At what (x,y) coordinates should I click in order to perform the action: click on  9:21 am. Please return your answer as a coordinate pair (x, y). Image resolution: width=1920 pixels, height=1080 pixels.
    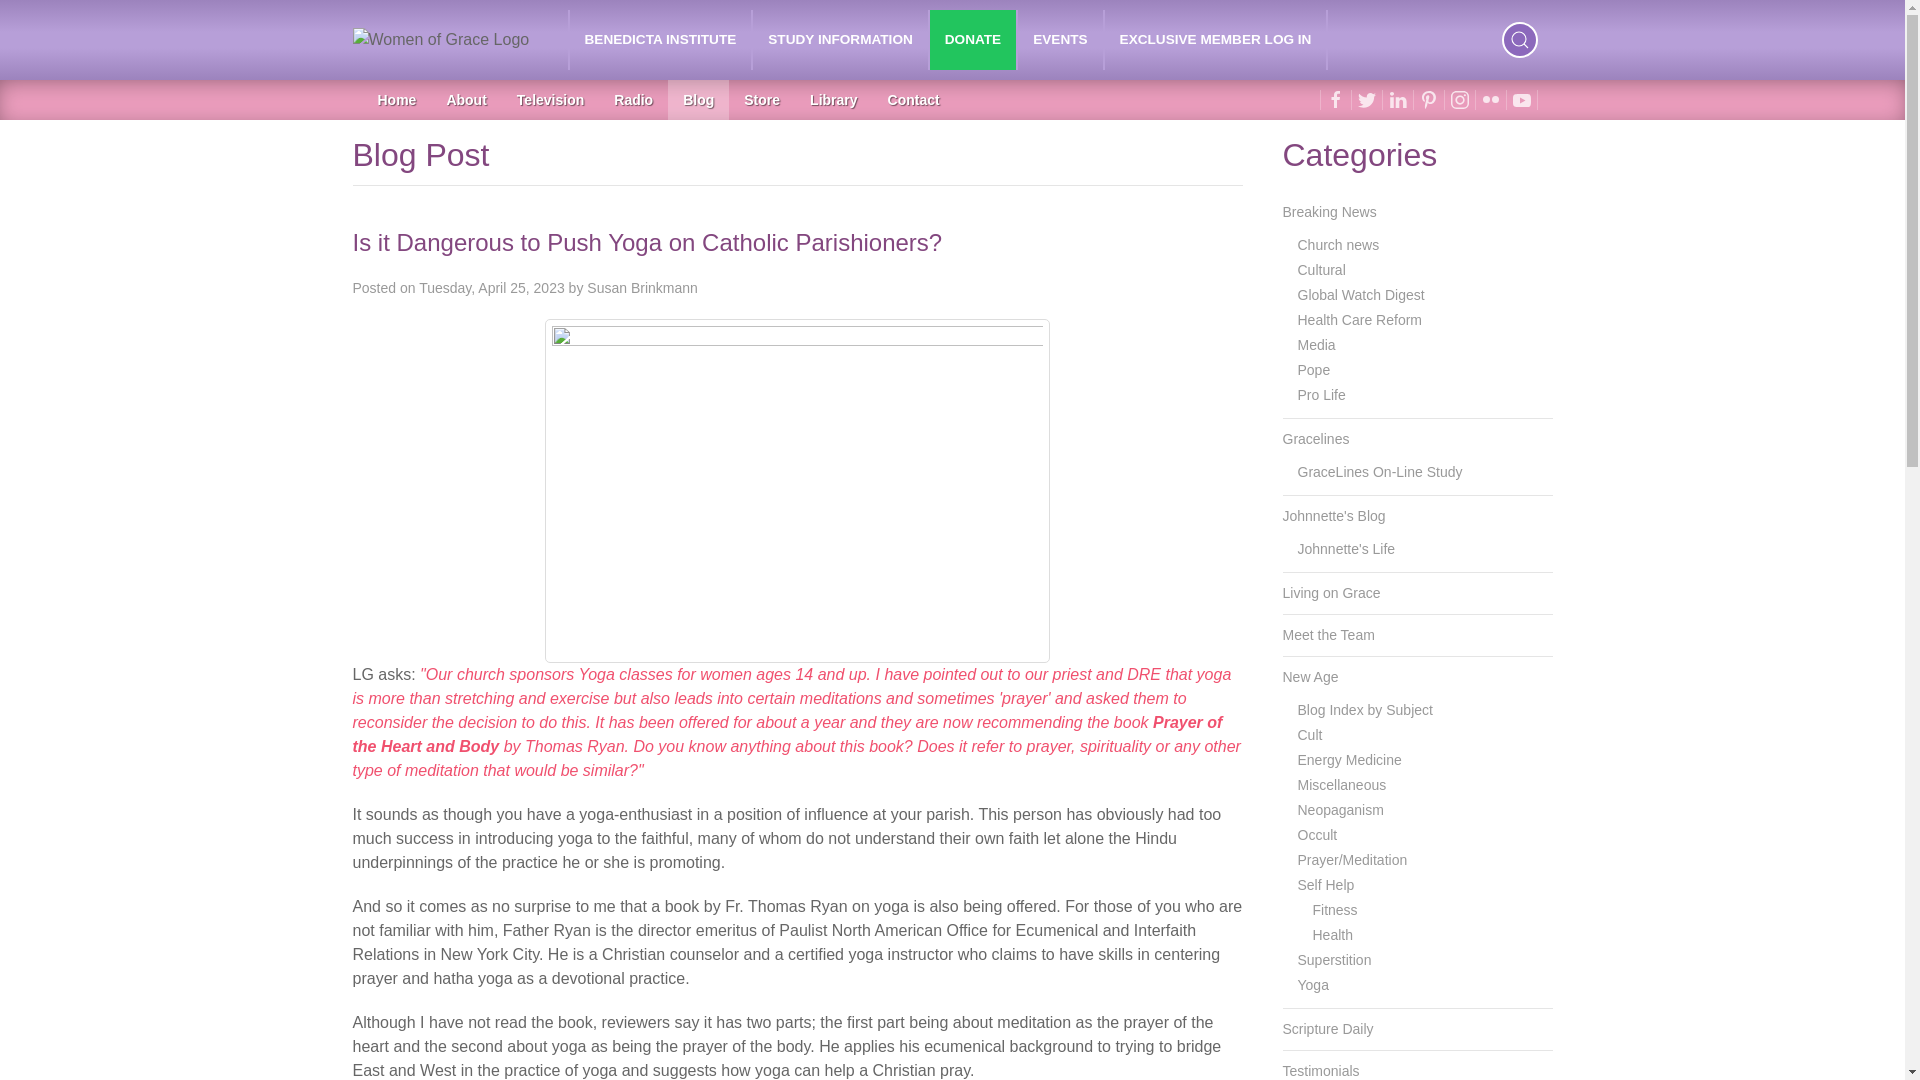
    Looking at the image, I should click on (491, 287).